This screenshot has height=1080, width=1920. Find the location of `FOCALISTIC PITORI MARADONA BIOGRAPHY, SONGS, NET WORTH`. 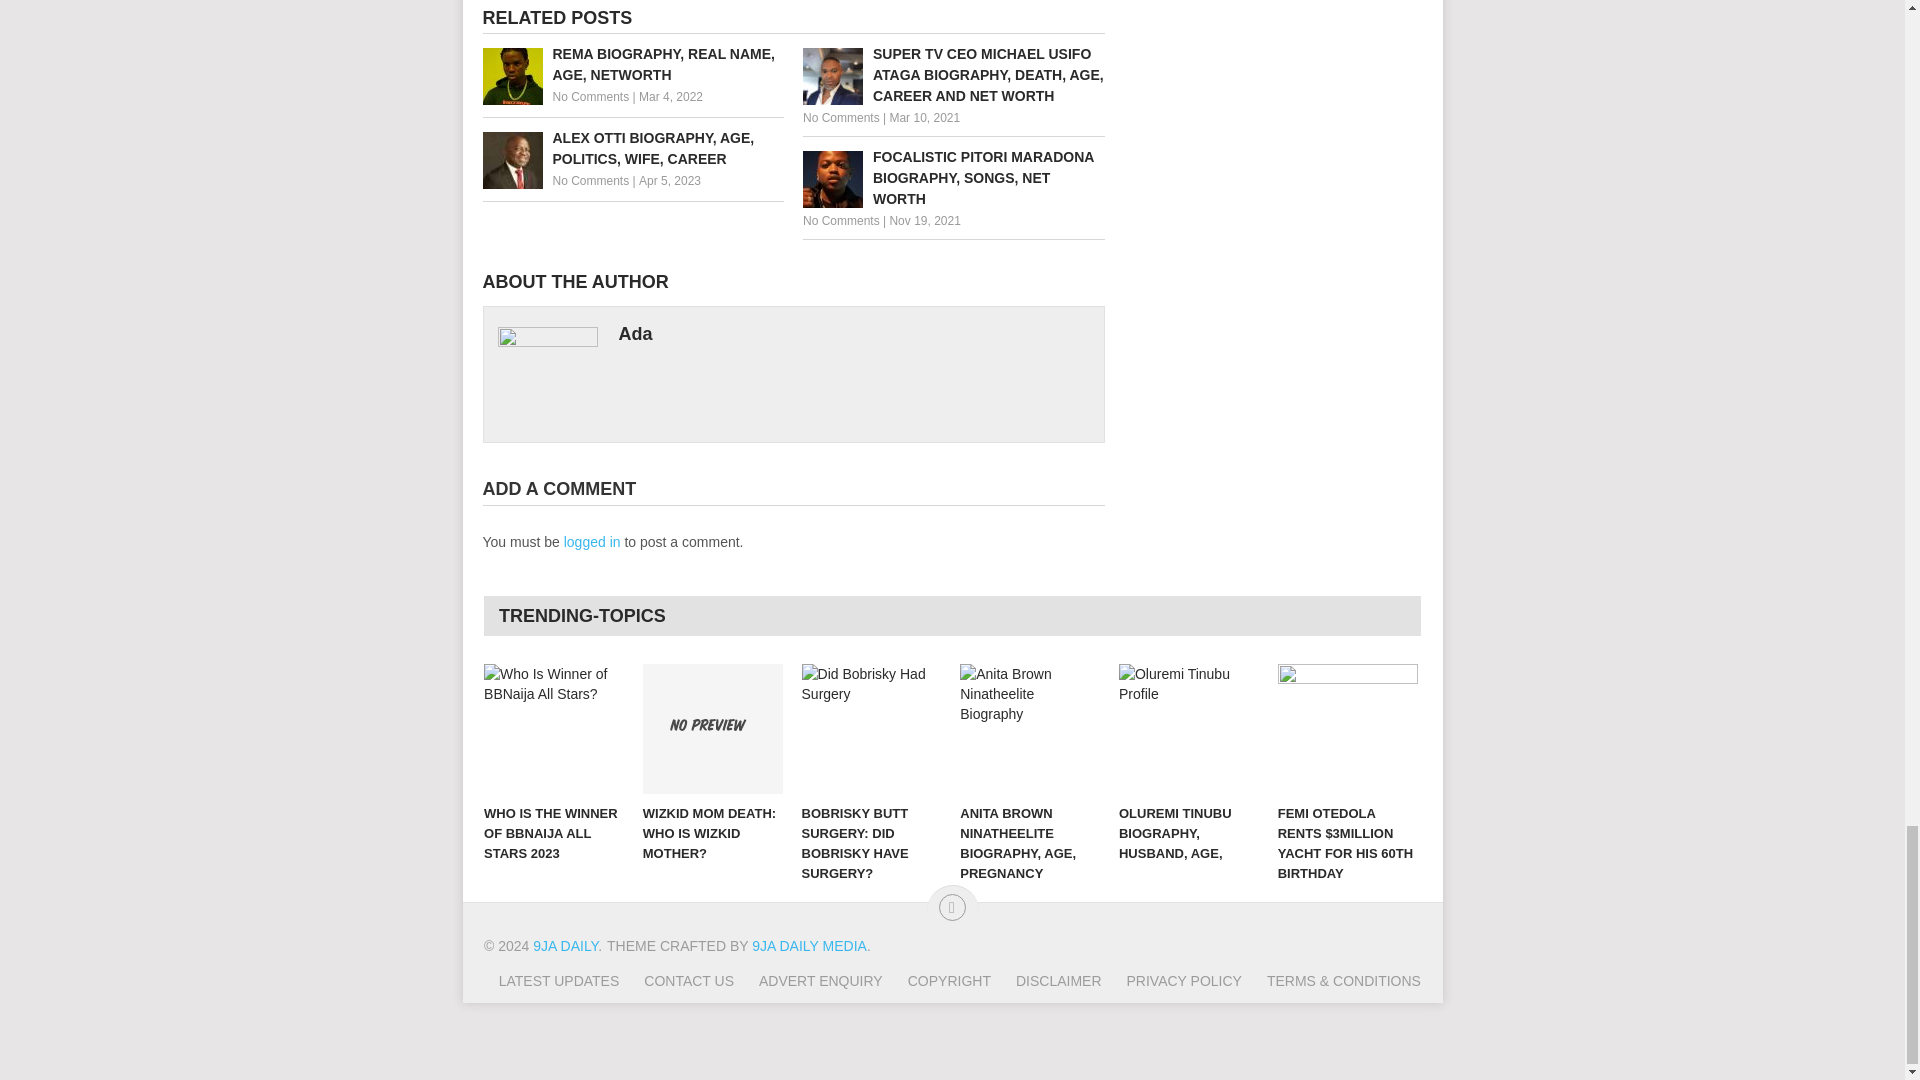

FOCALISTIC PITORI MARADONA BIOGRAPHY, SONGS, NET WORTH is located at coordinates (954, 178).